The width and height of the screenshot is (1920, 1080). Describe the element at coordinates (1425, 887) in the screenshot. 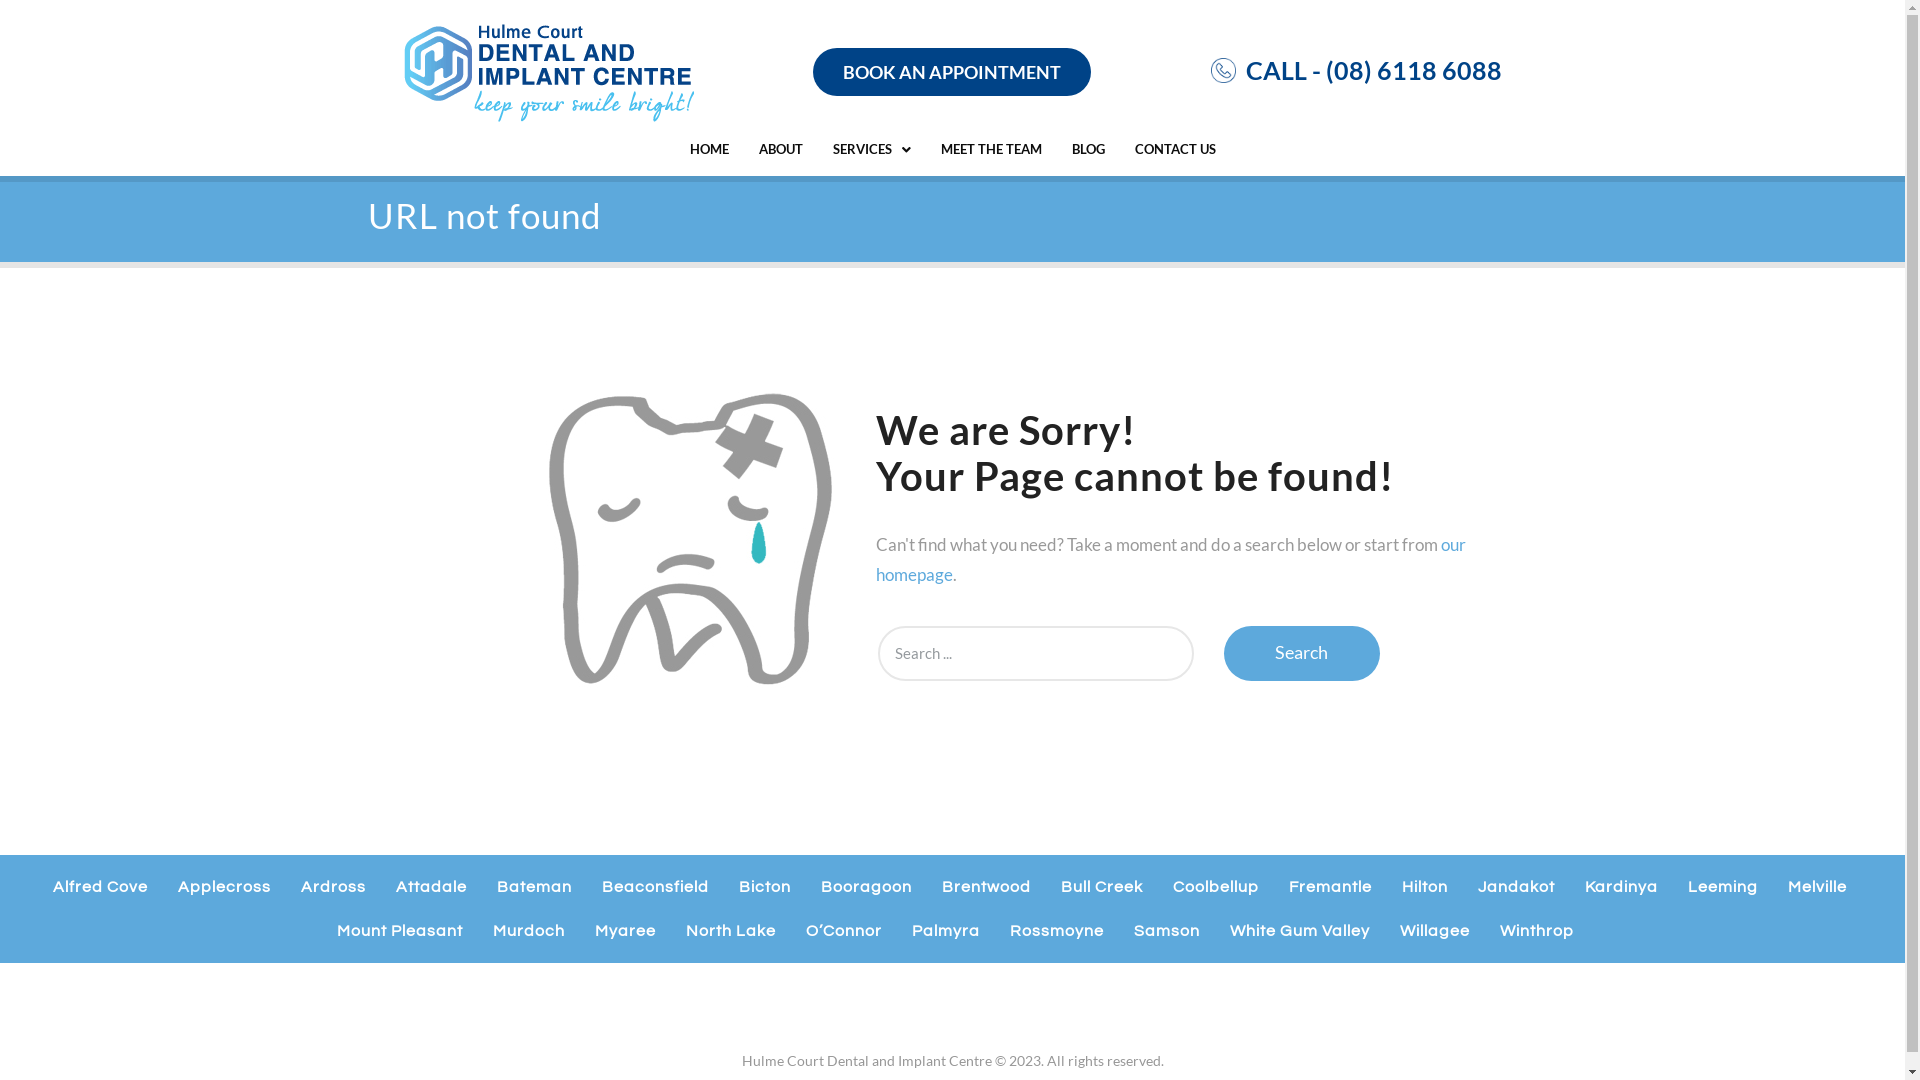

I see `Hilton` at that location.